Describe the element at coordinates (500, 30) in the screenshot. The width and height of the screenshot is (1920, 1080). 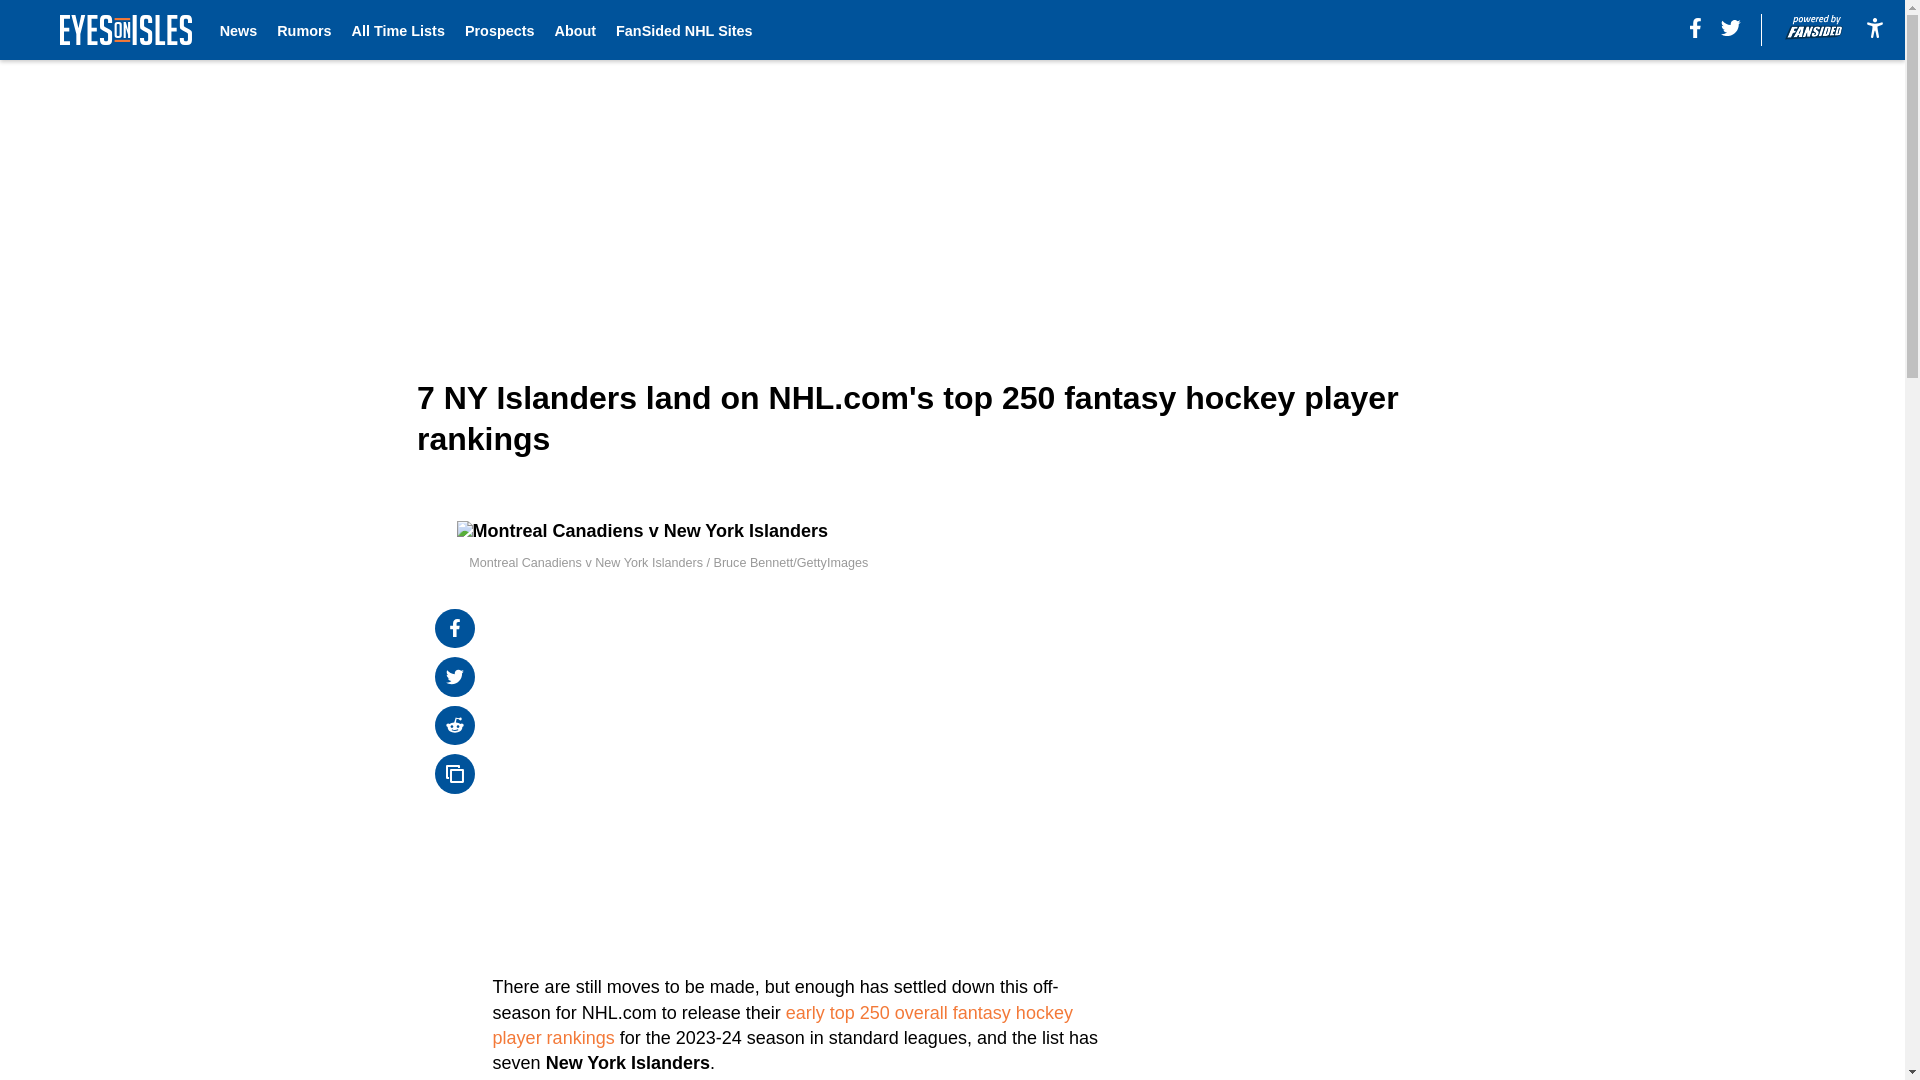
I see `Prospects` at that location.